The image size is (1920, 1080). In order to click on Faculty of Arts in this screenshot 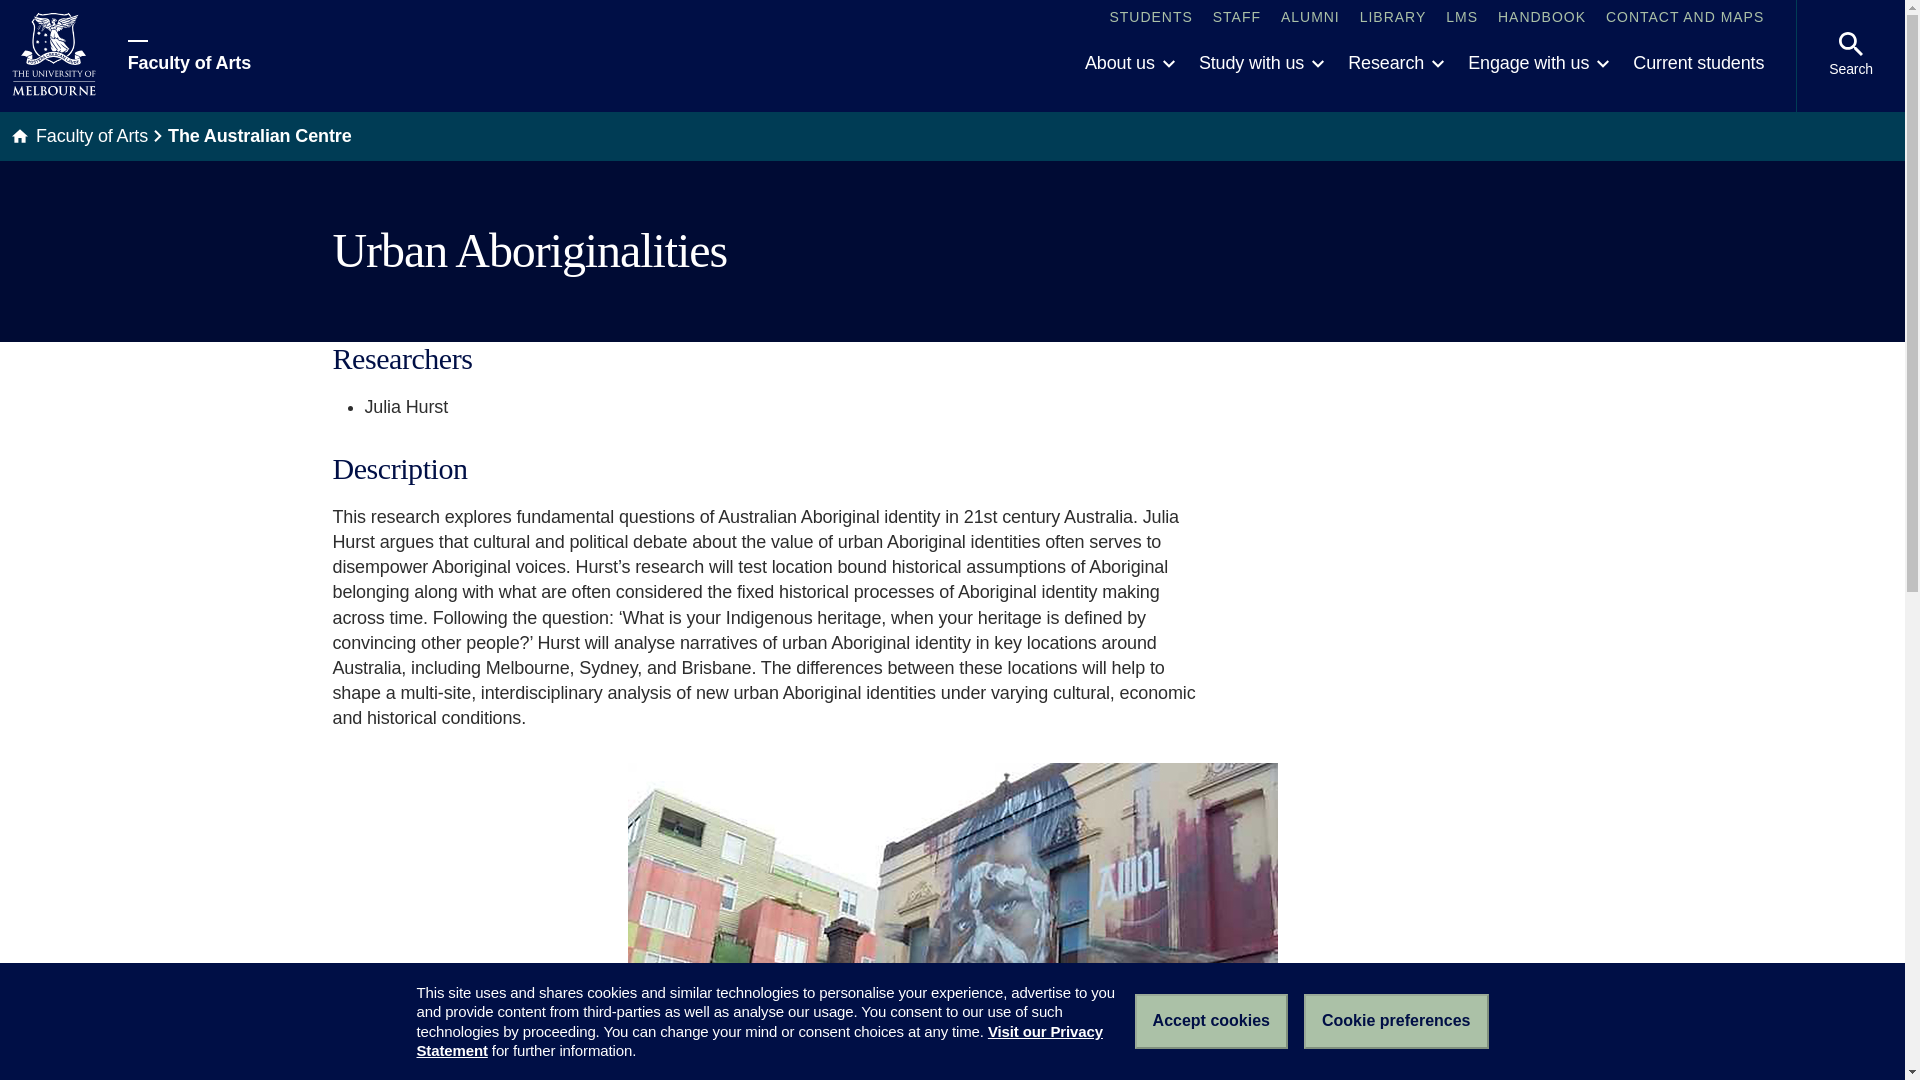, I will do `click(190, 56)`.